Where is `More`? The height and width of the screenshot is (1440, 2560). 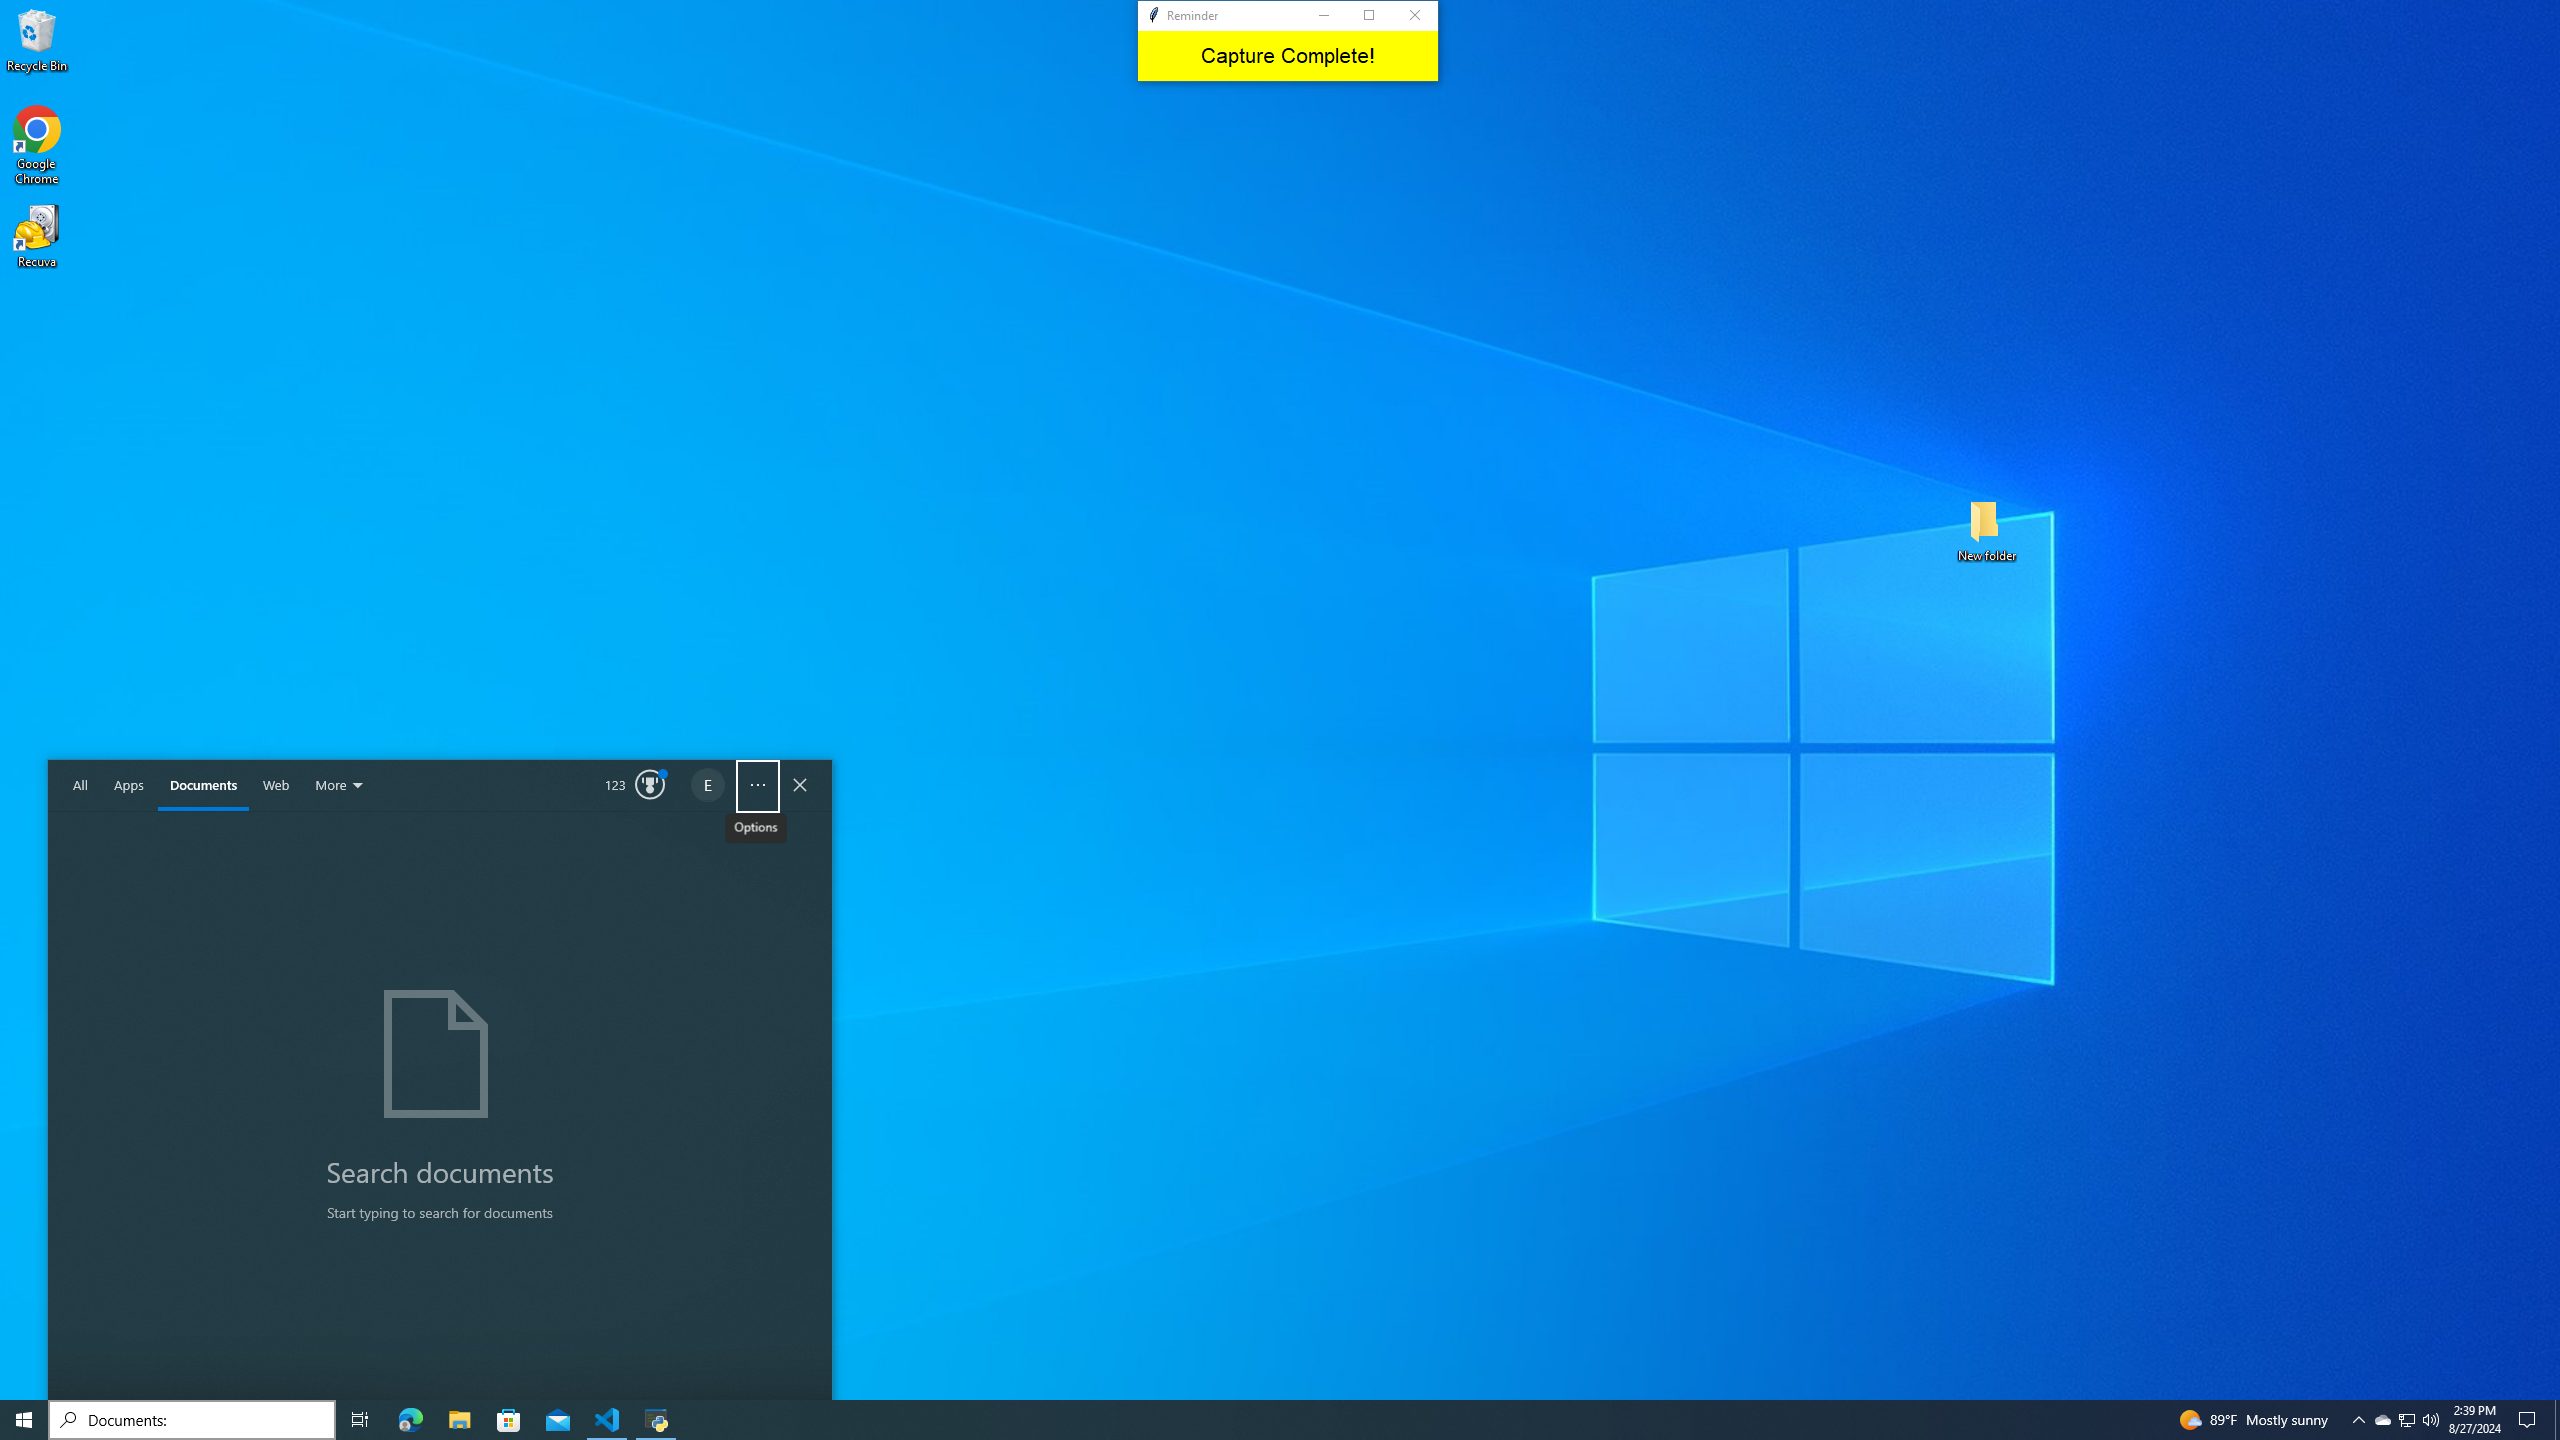 More is located at coordinates (341, 786).